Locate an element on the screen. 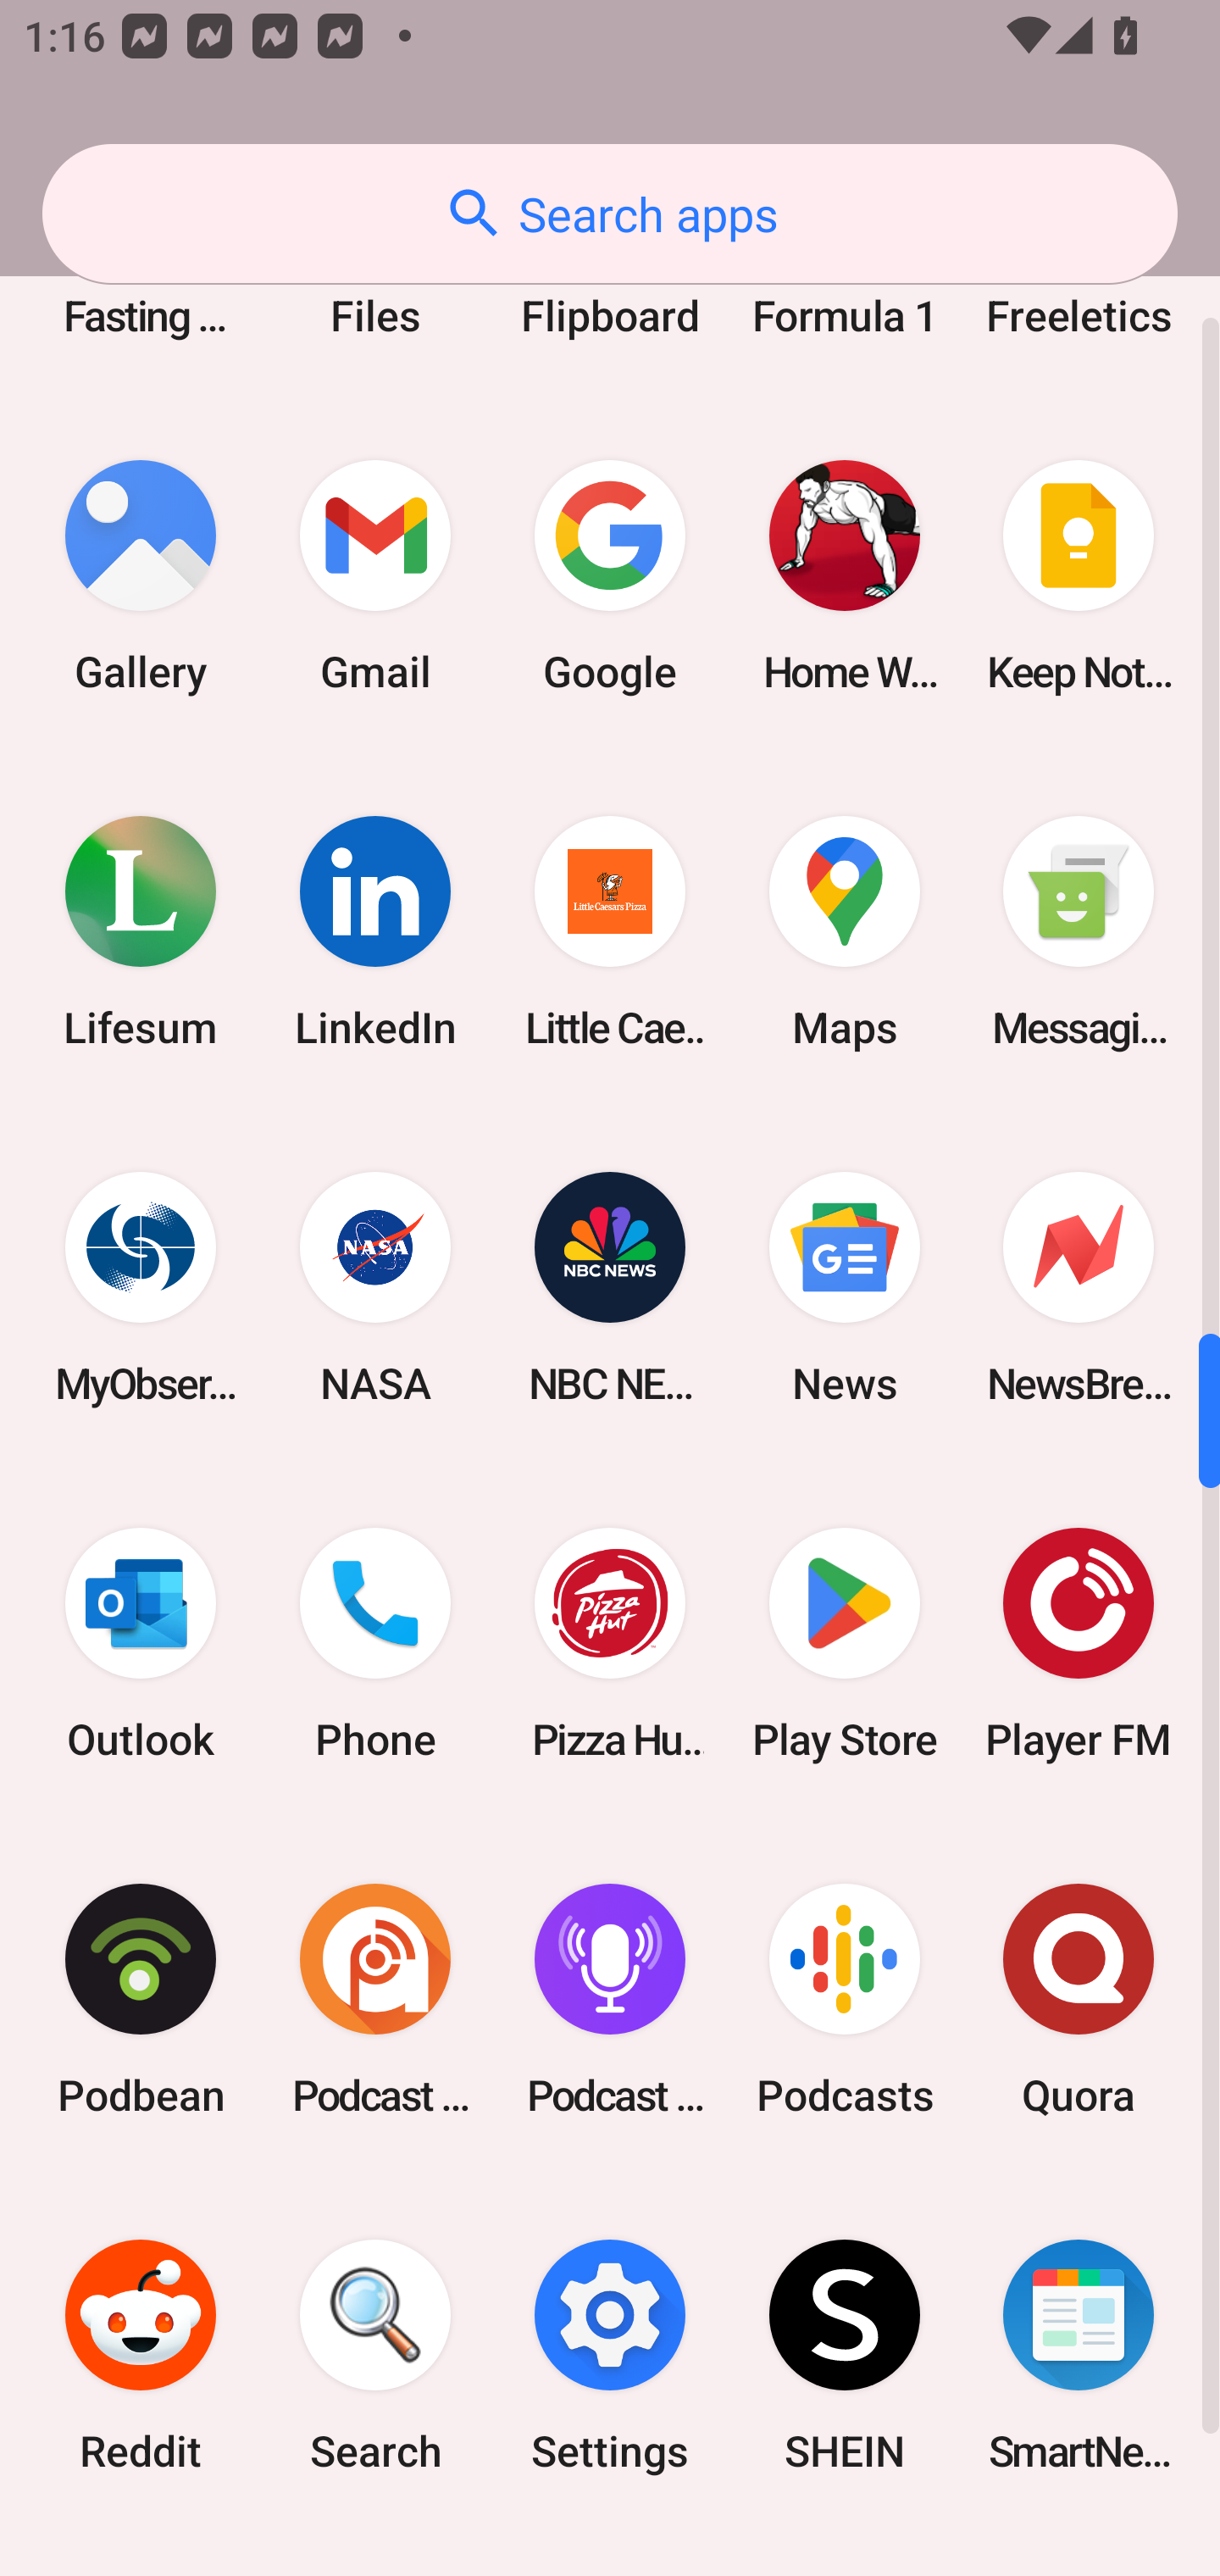 This screenshot has width=1220, height=2576. Keep Notes is located at coordinates (1079, 576).